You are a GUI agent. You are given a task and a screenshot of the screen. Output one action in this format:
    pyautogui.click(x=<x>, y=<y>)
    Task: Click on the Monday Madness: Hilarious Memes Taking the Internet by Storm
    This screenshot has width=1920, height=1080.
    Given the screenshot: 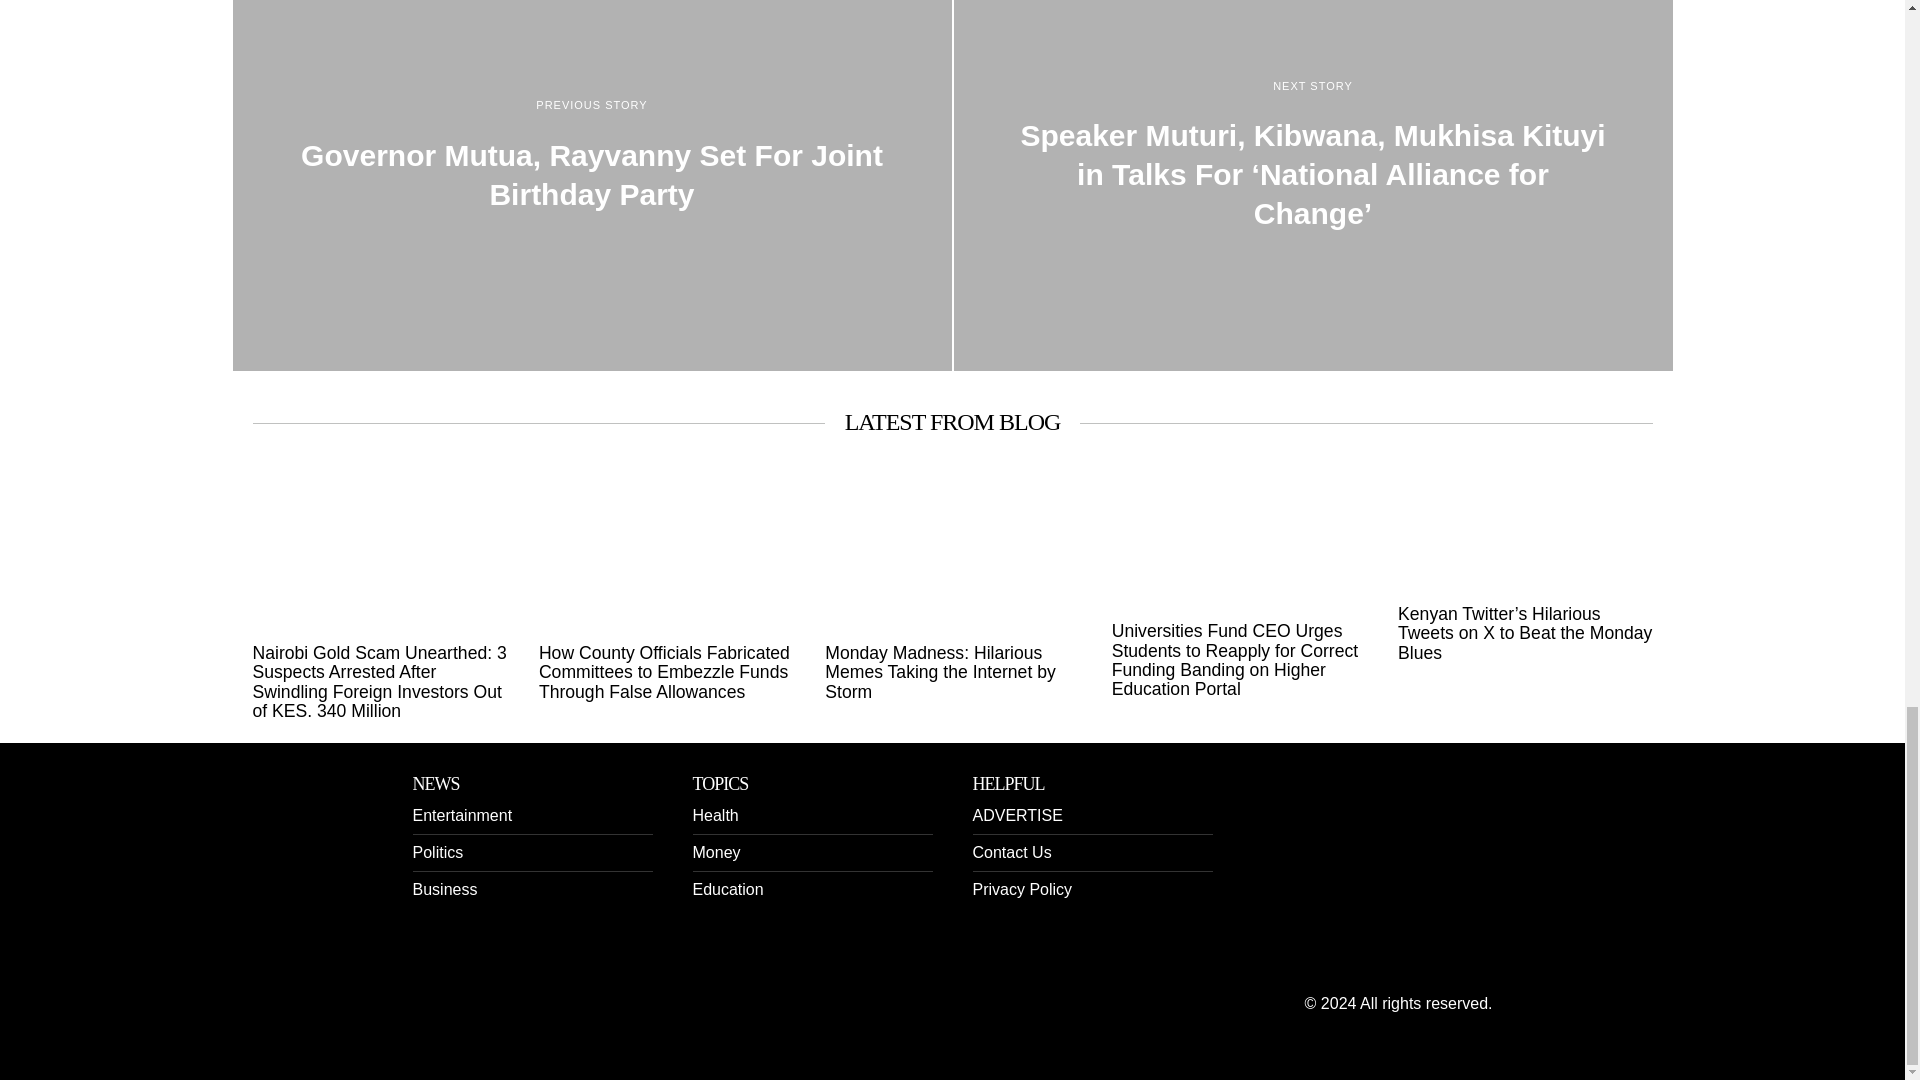 What is the action you would take?
    pyautogui.click(x=952, y=672)
    